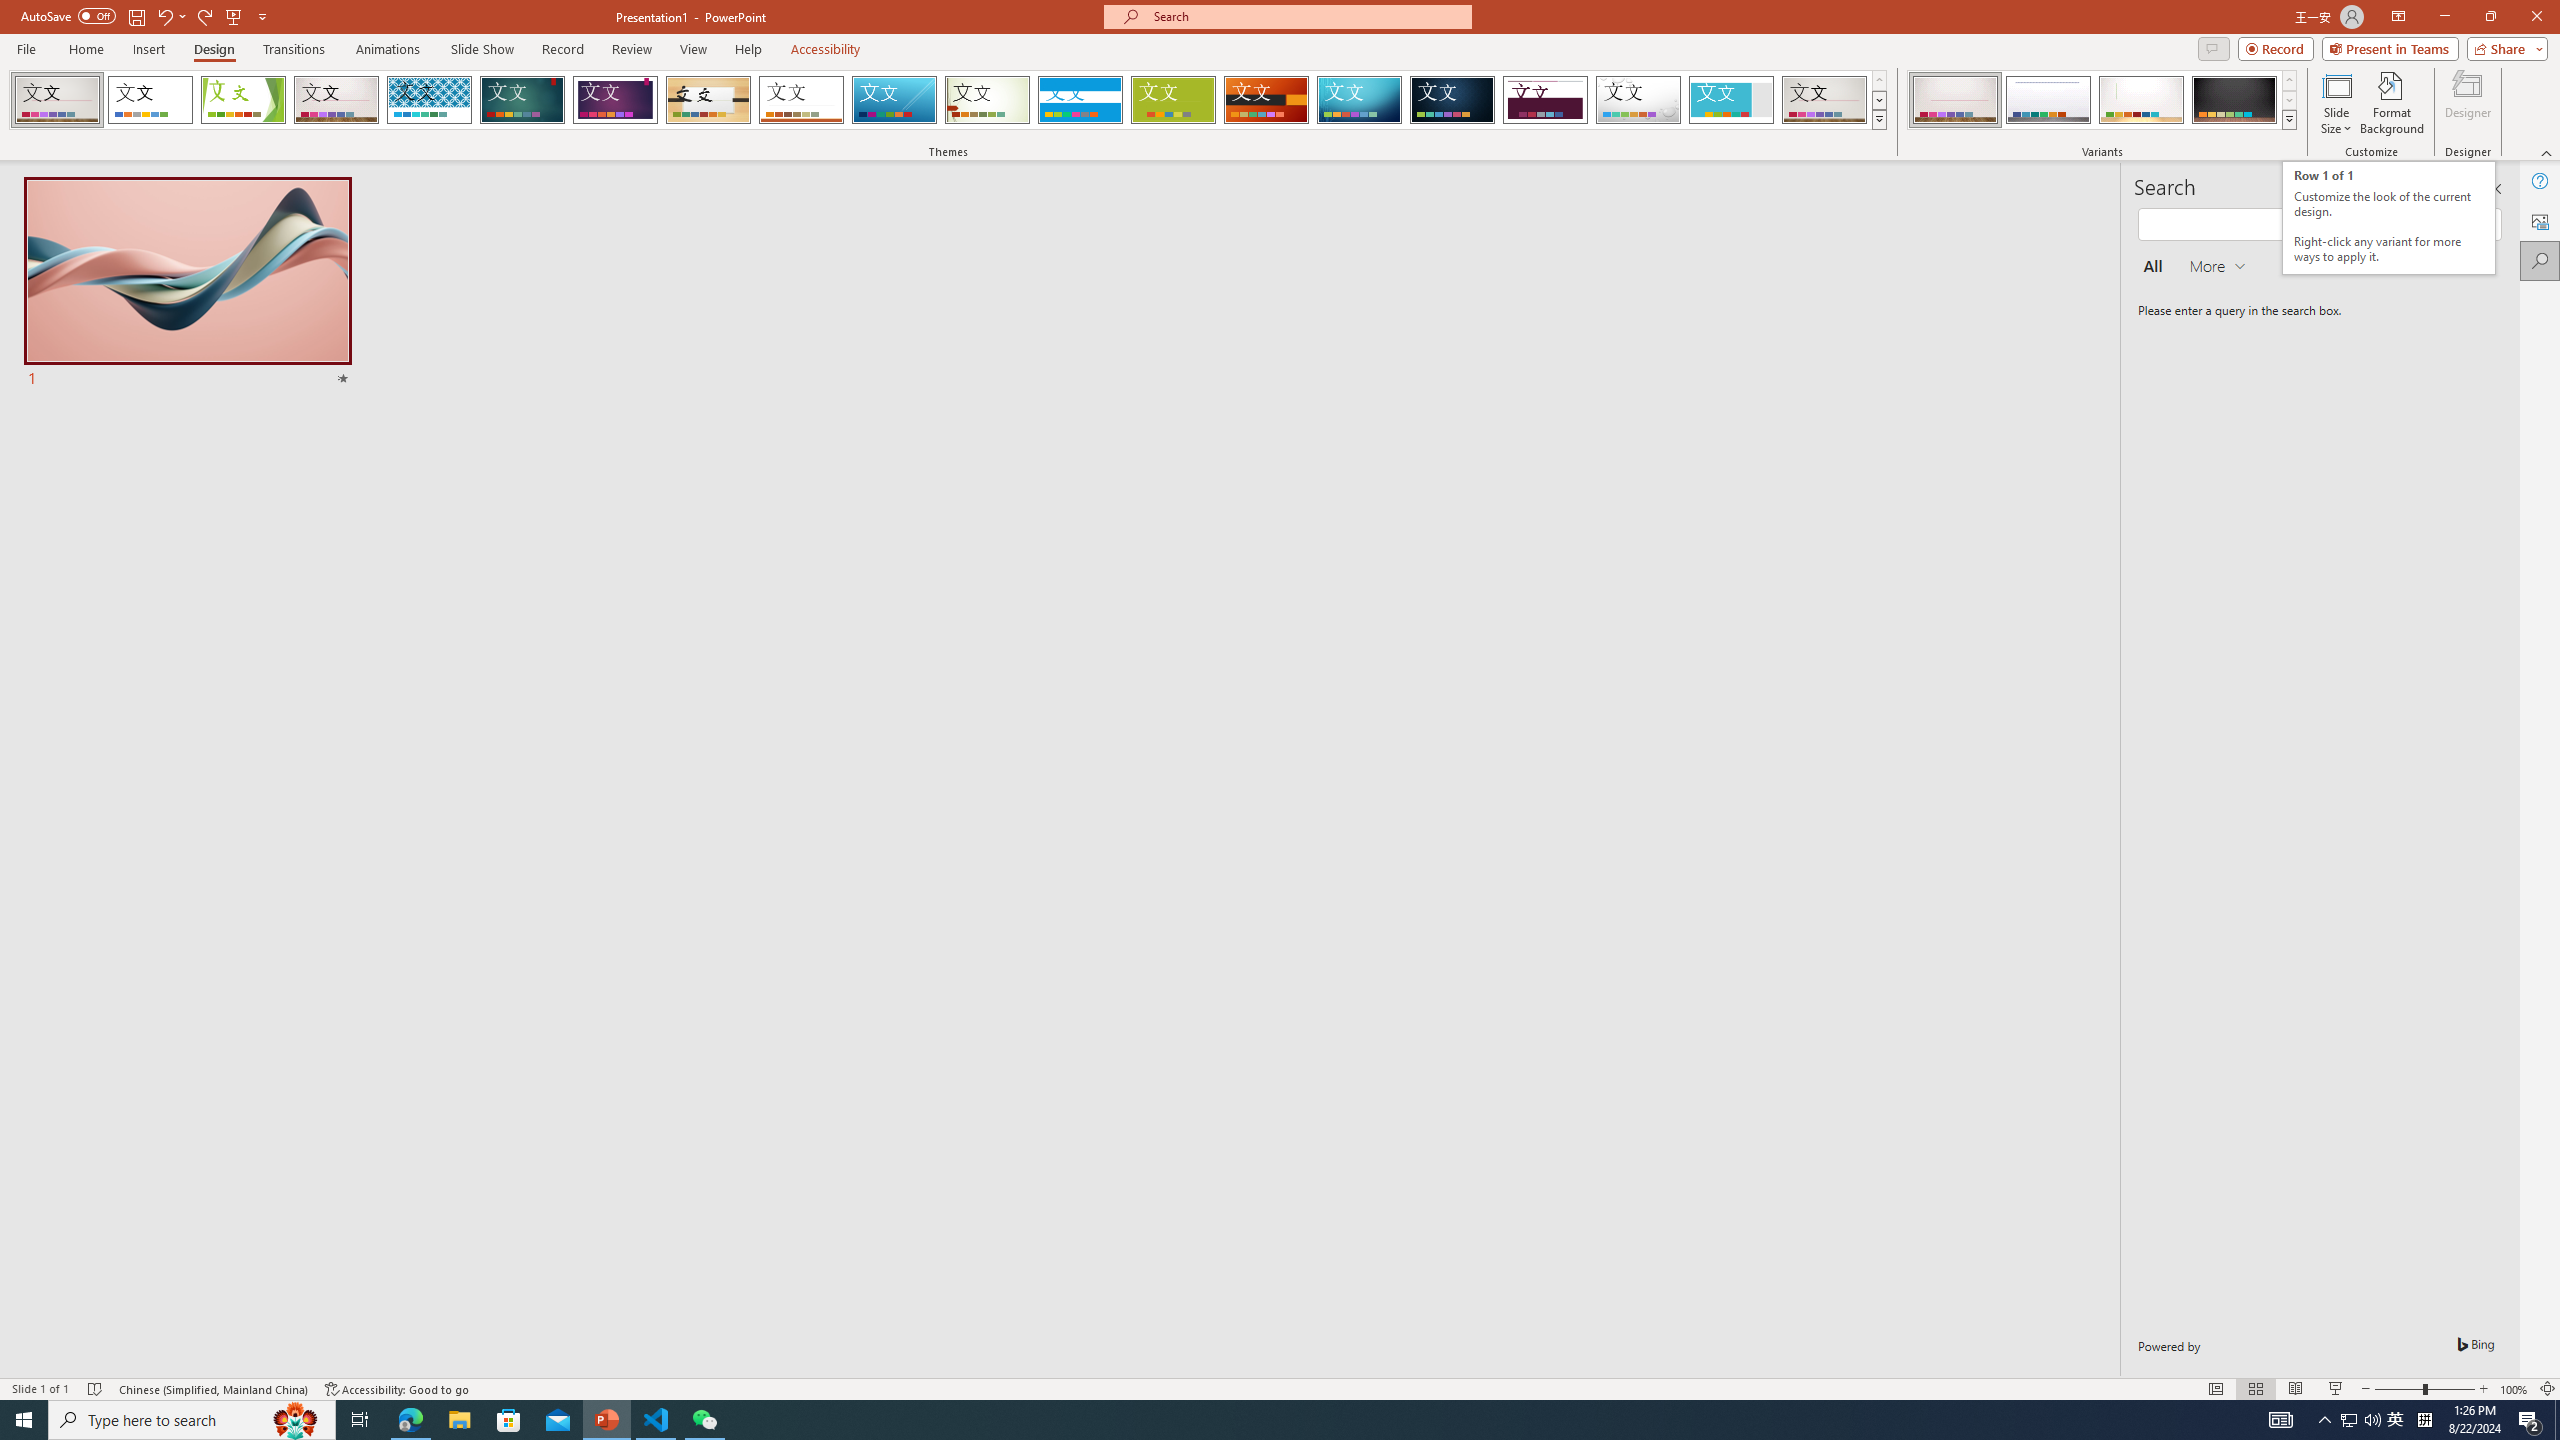 The image size is (2560, 1440). I want to click on Frame, so click(1732, 100).